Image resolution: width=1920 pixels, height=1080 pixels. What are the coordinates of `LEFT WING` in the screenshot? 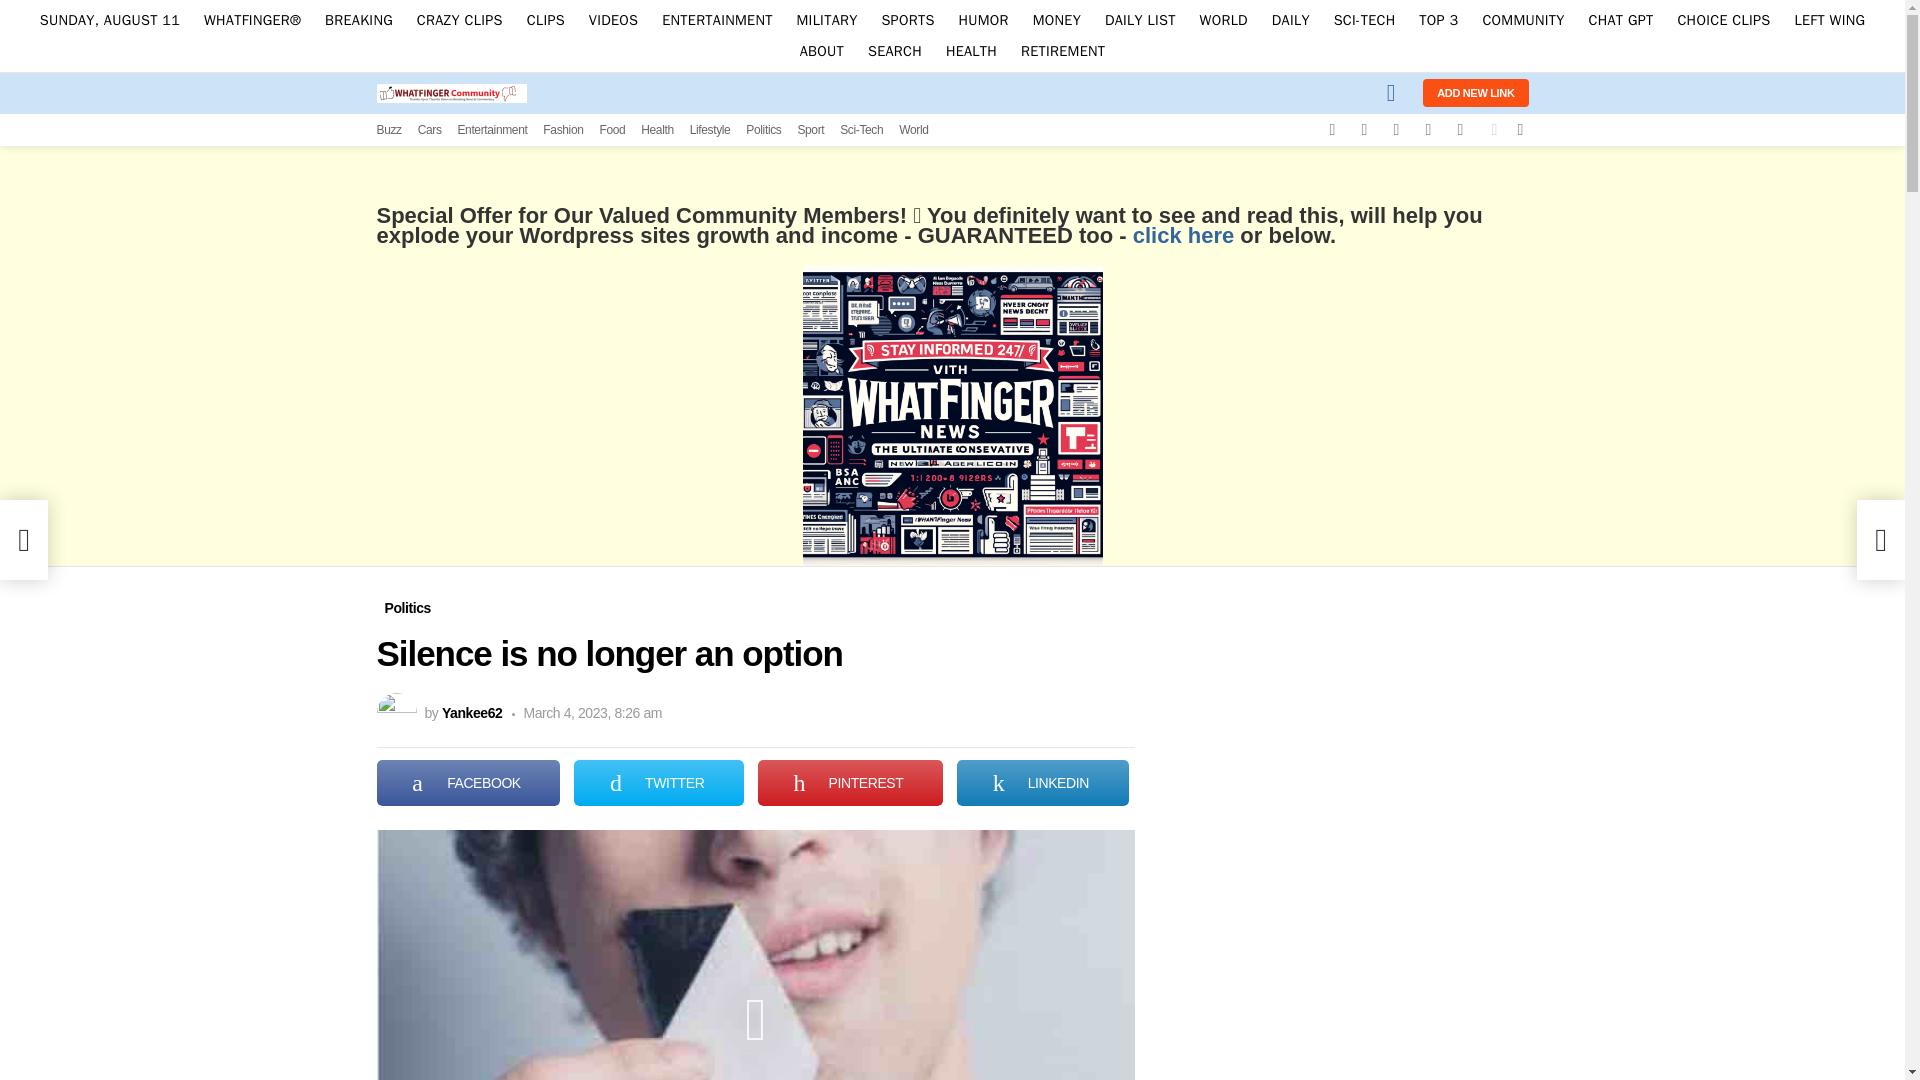 It's located at (1829, 20).